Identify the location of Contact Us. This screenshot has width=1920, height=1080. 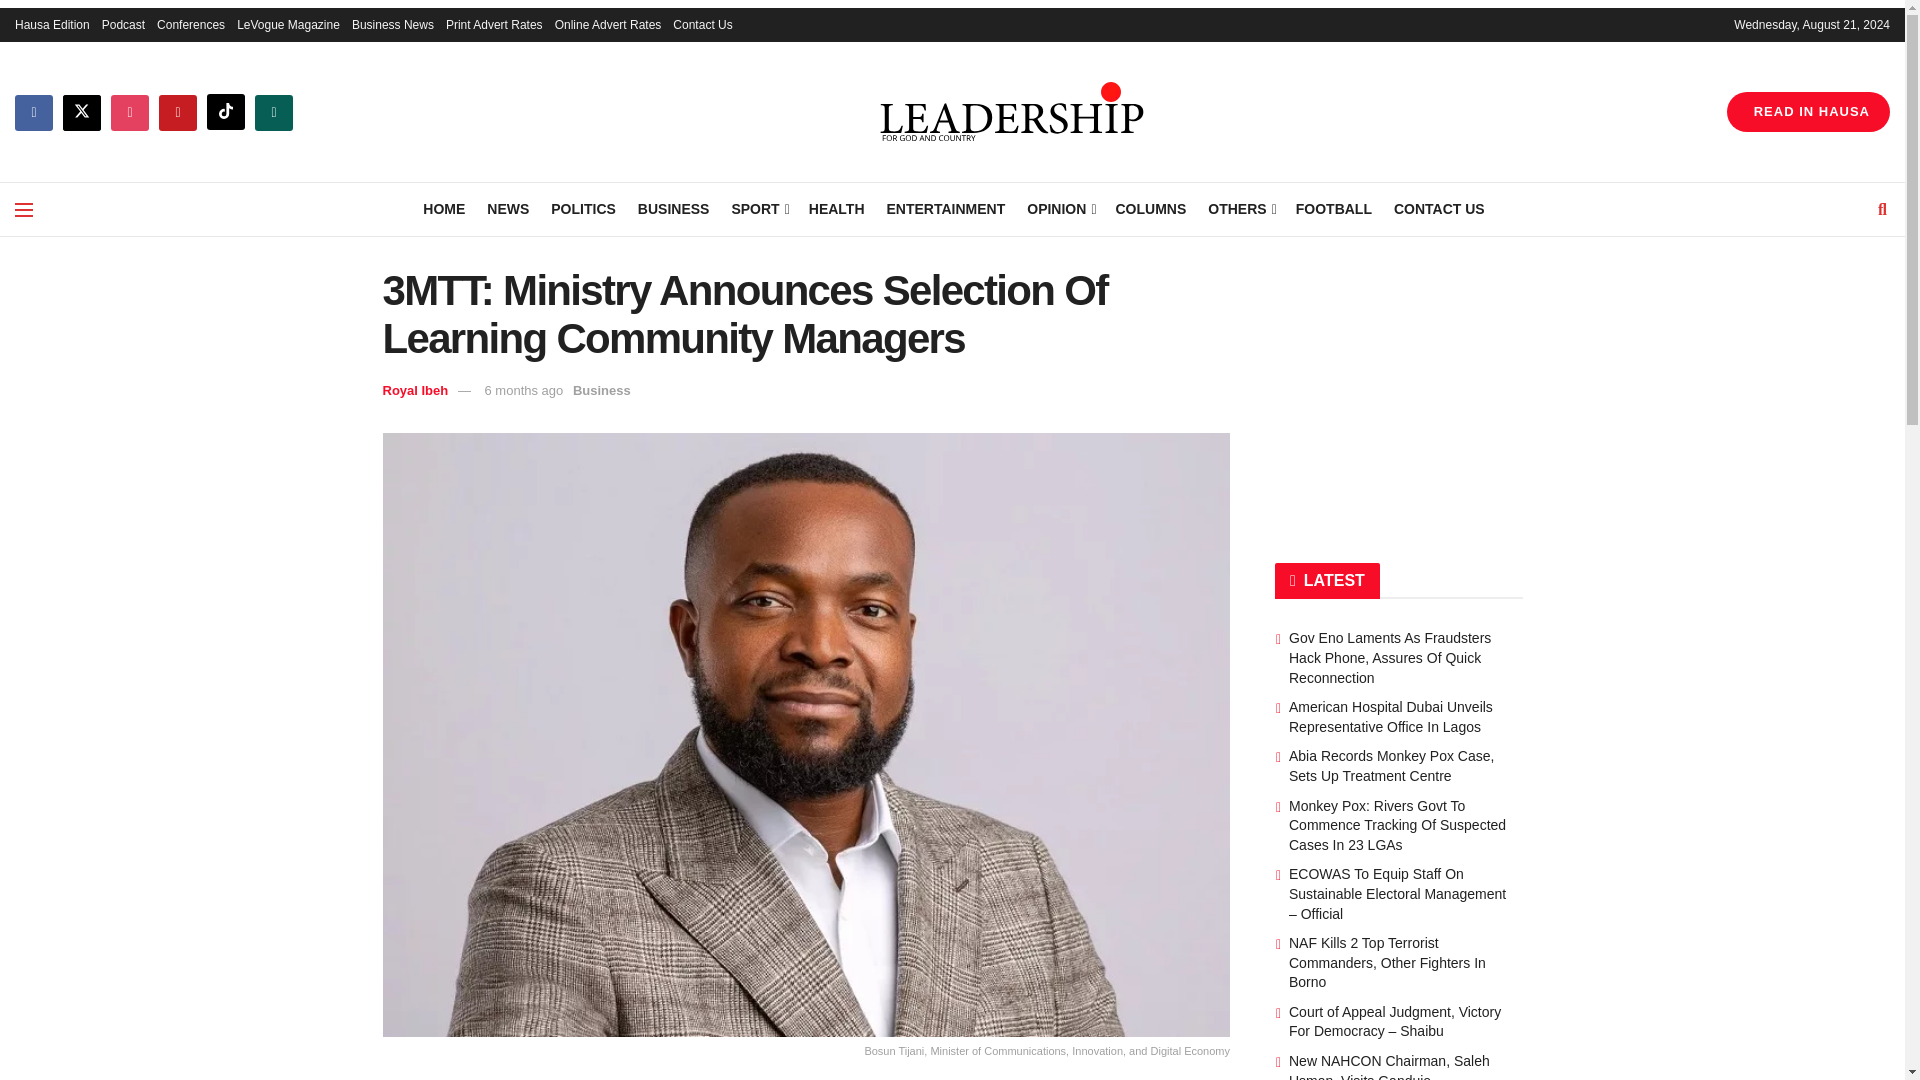
(702, 24).